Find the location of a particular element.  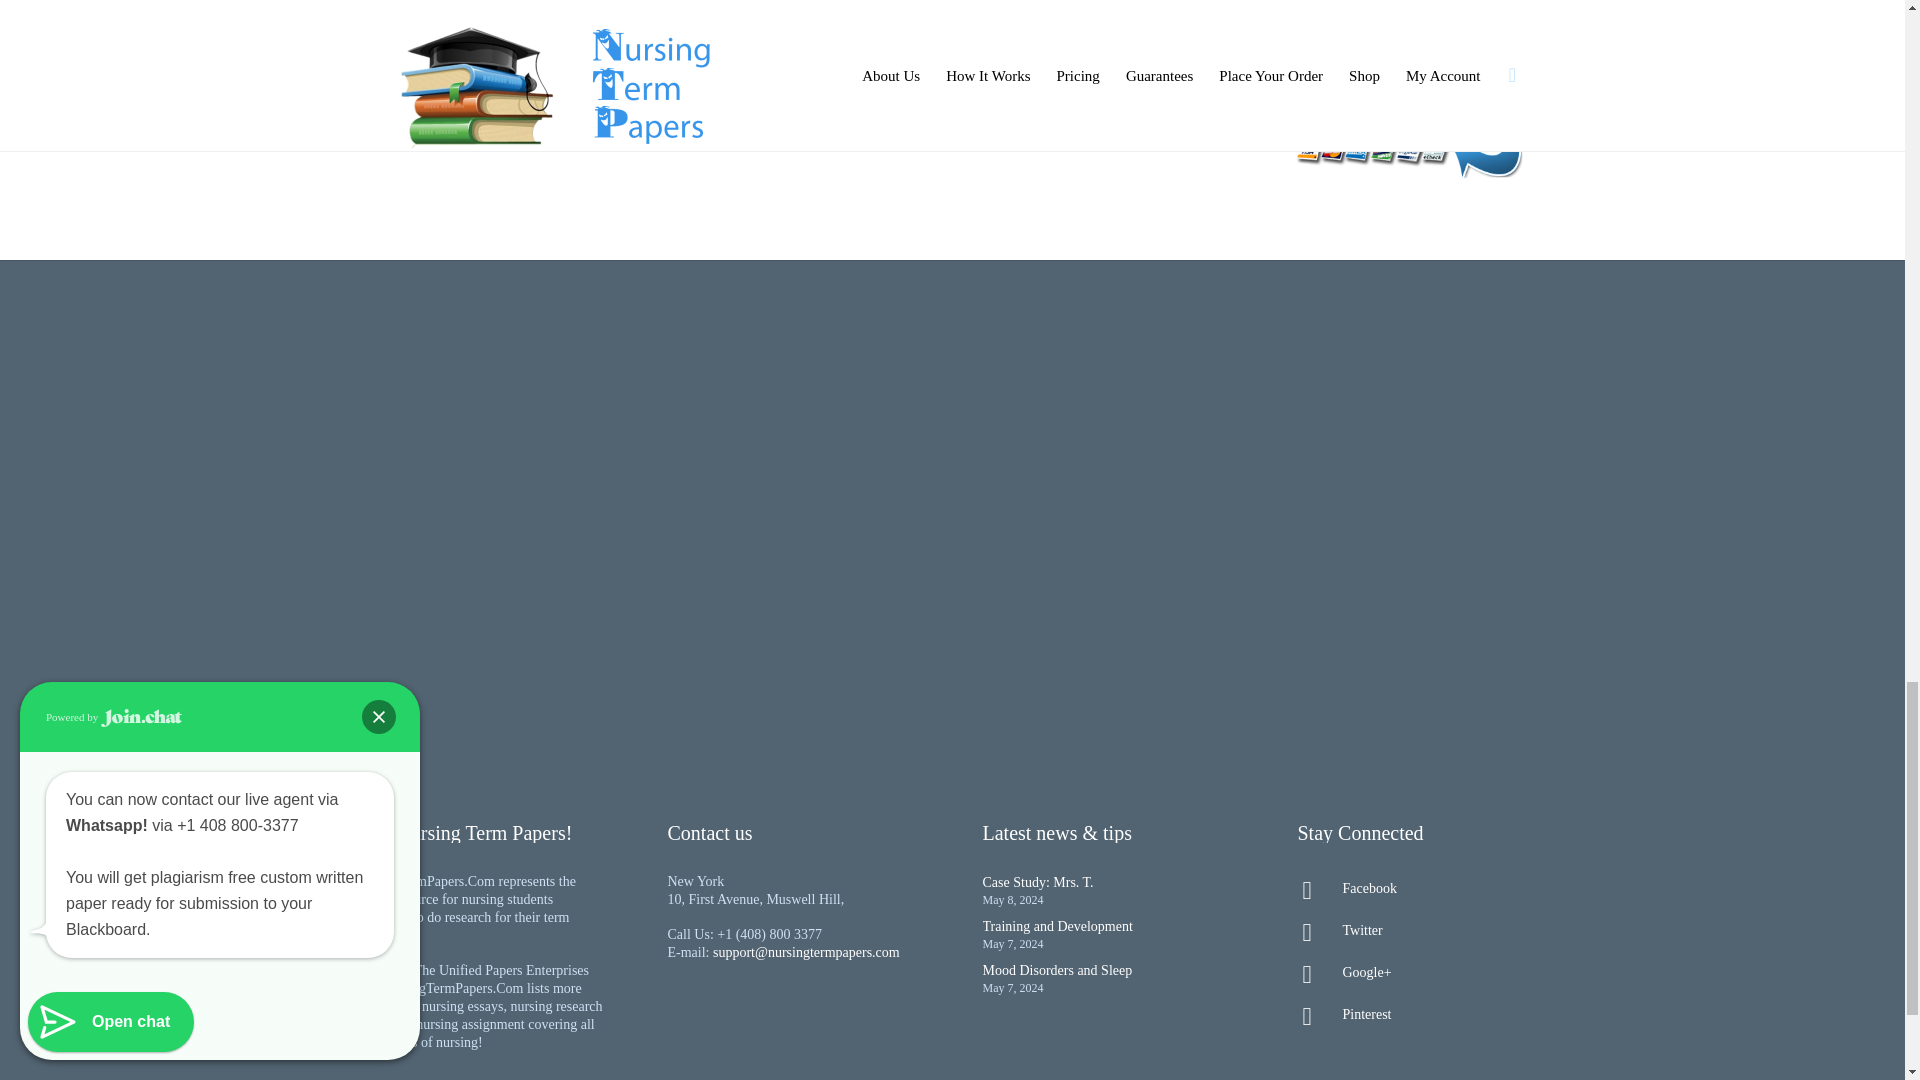

Pinterest is located at coordinates (1424, 1015).